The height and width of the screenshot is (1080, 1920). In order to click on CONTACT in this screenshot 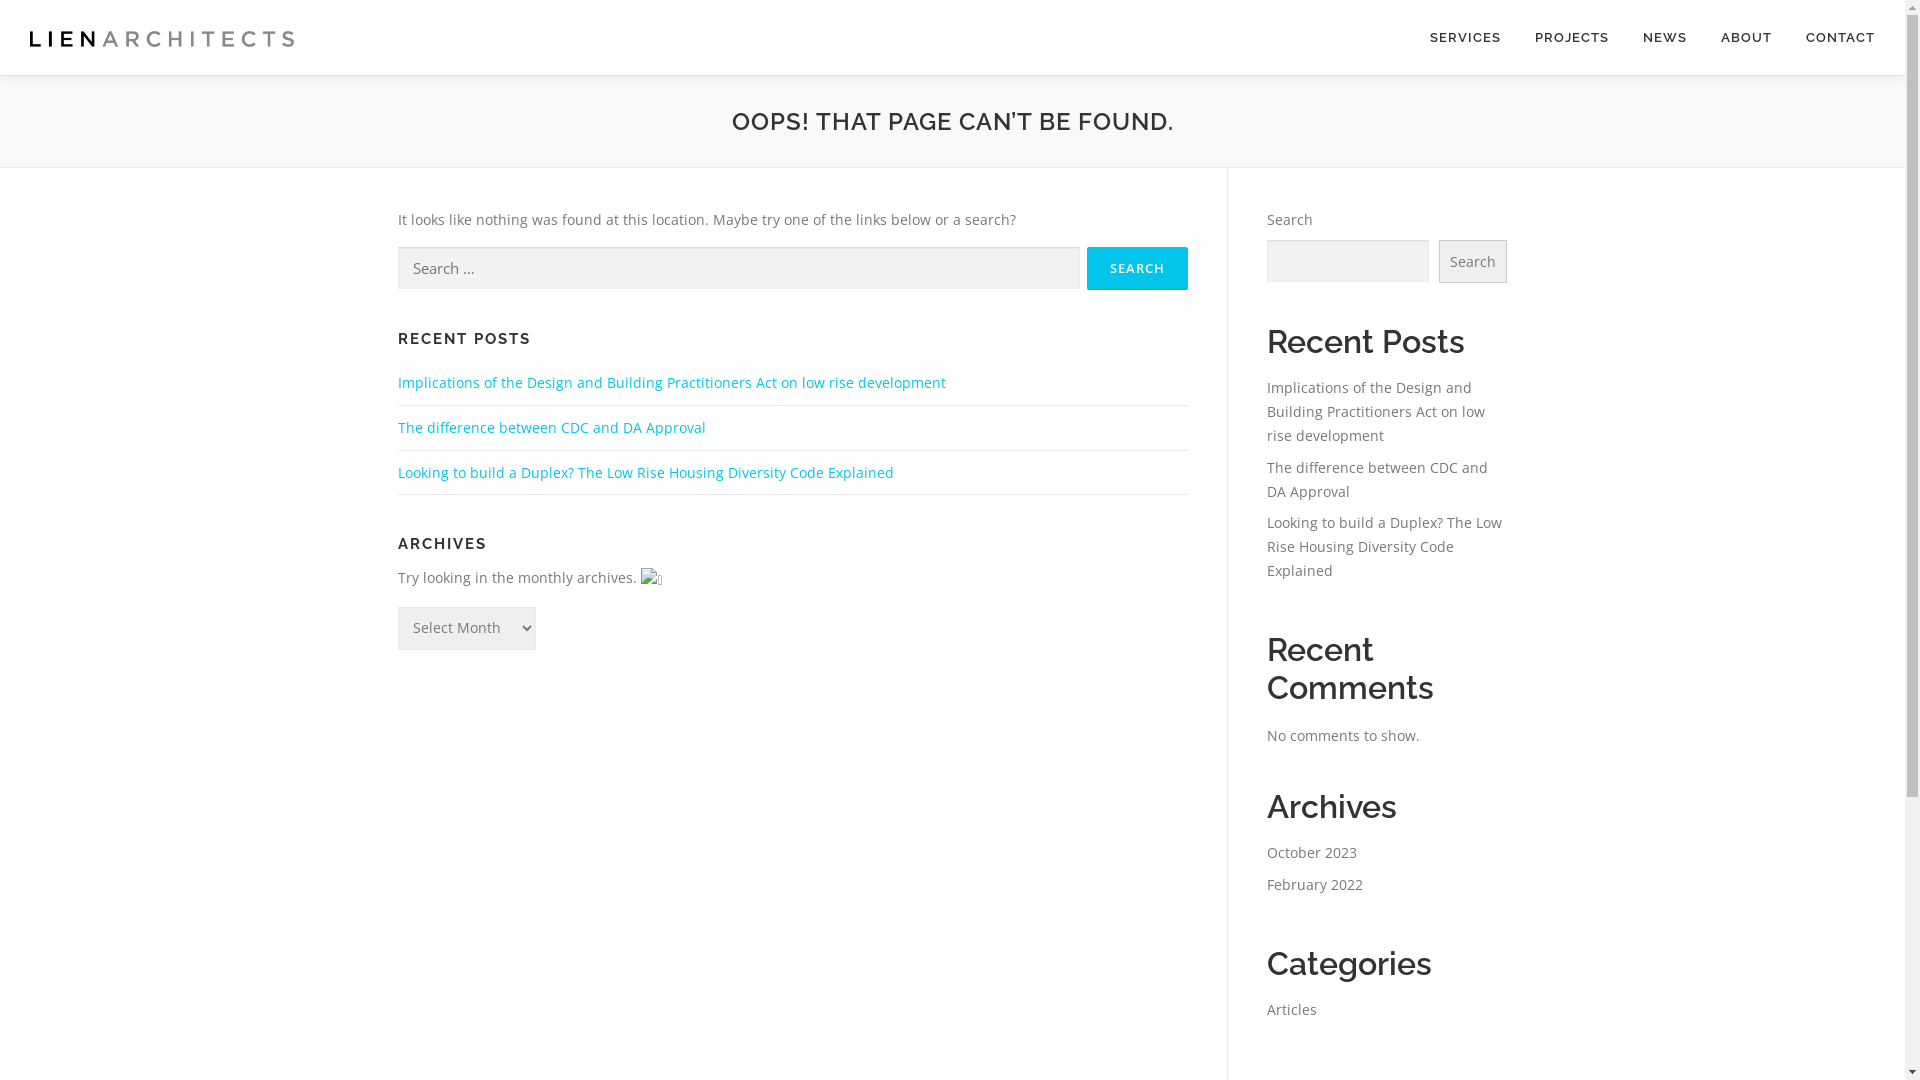, I will do `click(1832, 38)`.